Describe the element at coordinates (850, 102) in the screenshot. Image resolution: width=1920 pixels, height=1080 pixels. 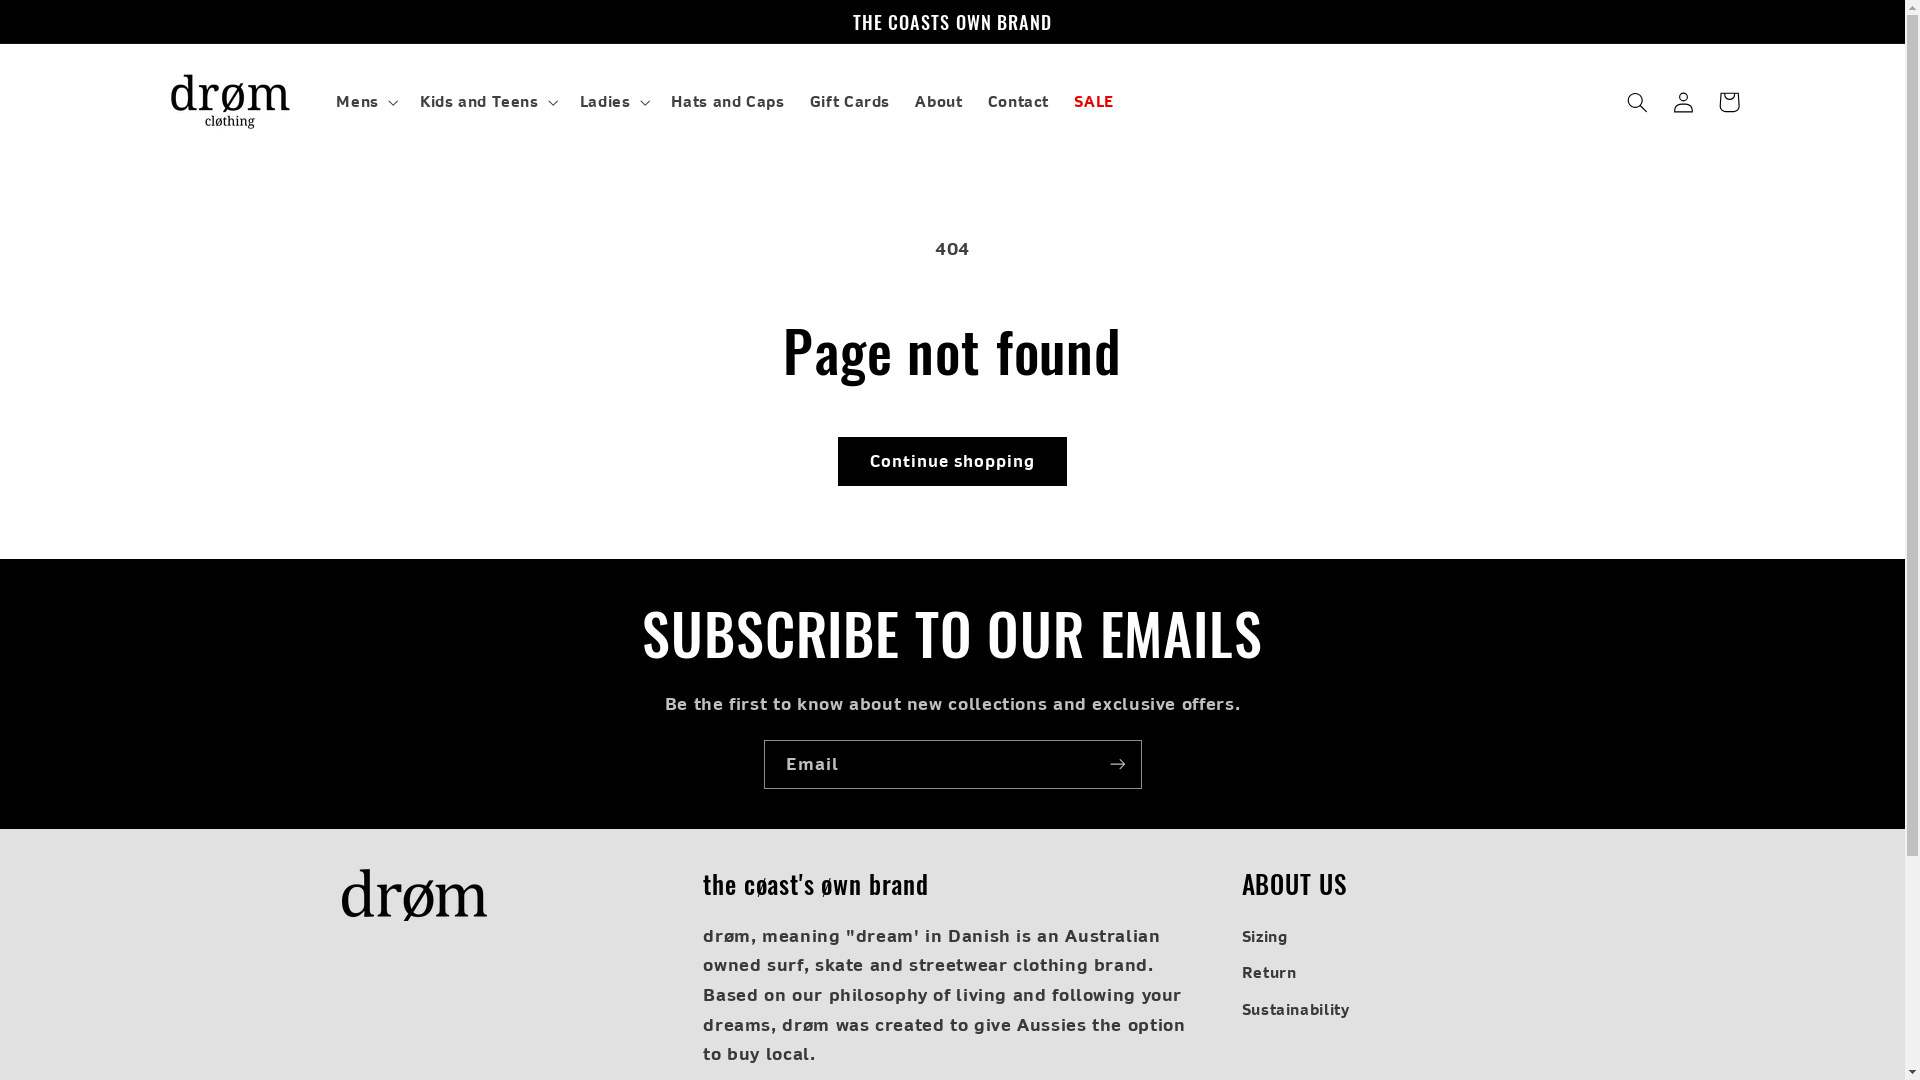
I see `Gift Cards` at that location.